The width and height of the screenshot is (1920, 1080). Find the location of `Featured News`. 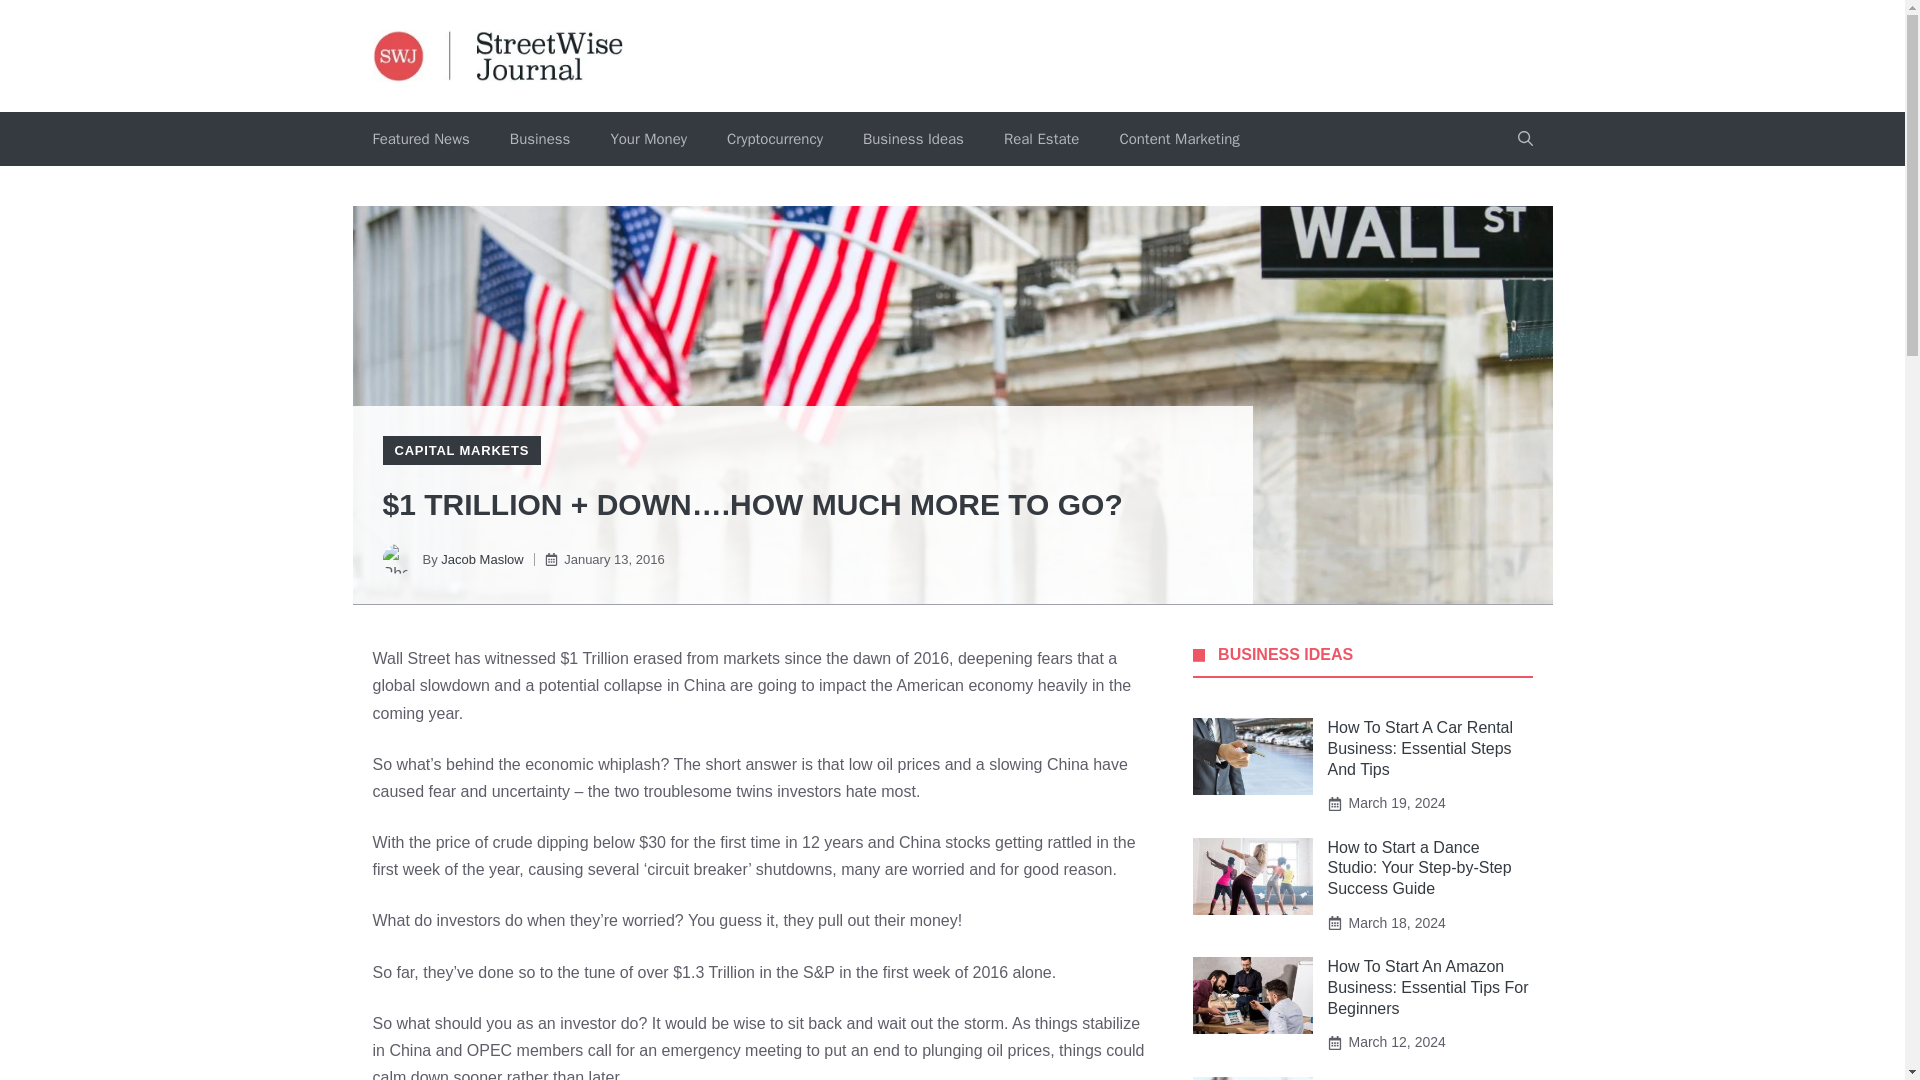

Featured News is located at coordinates (420, 139).